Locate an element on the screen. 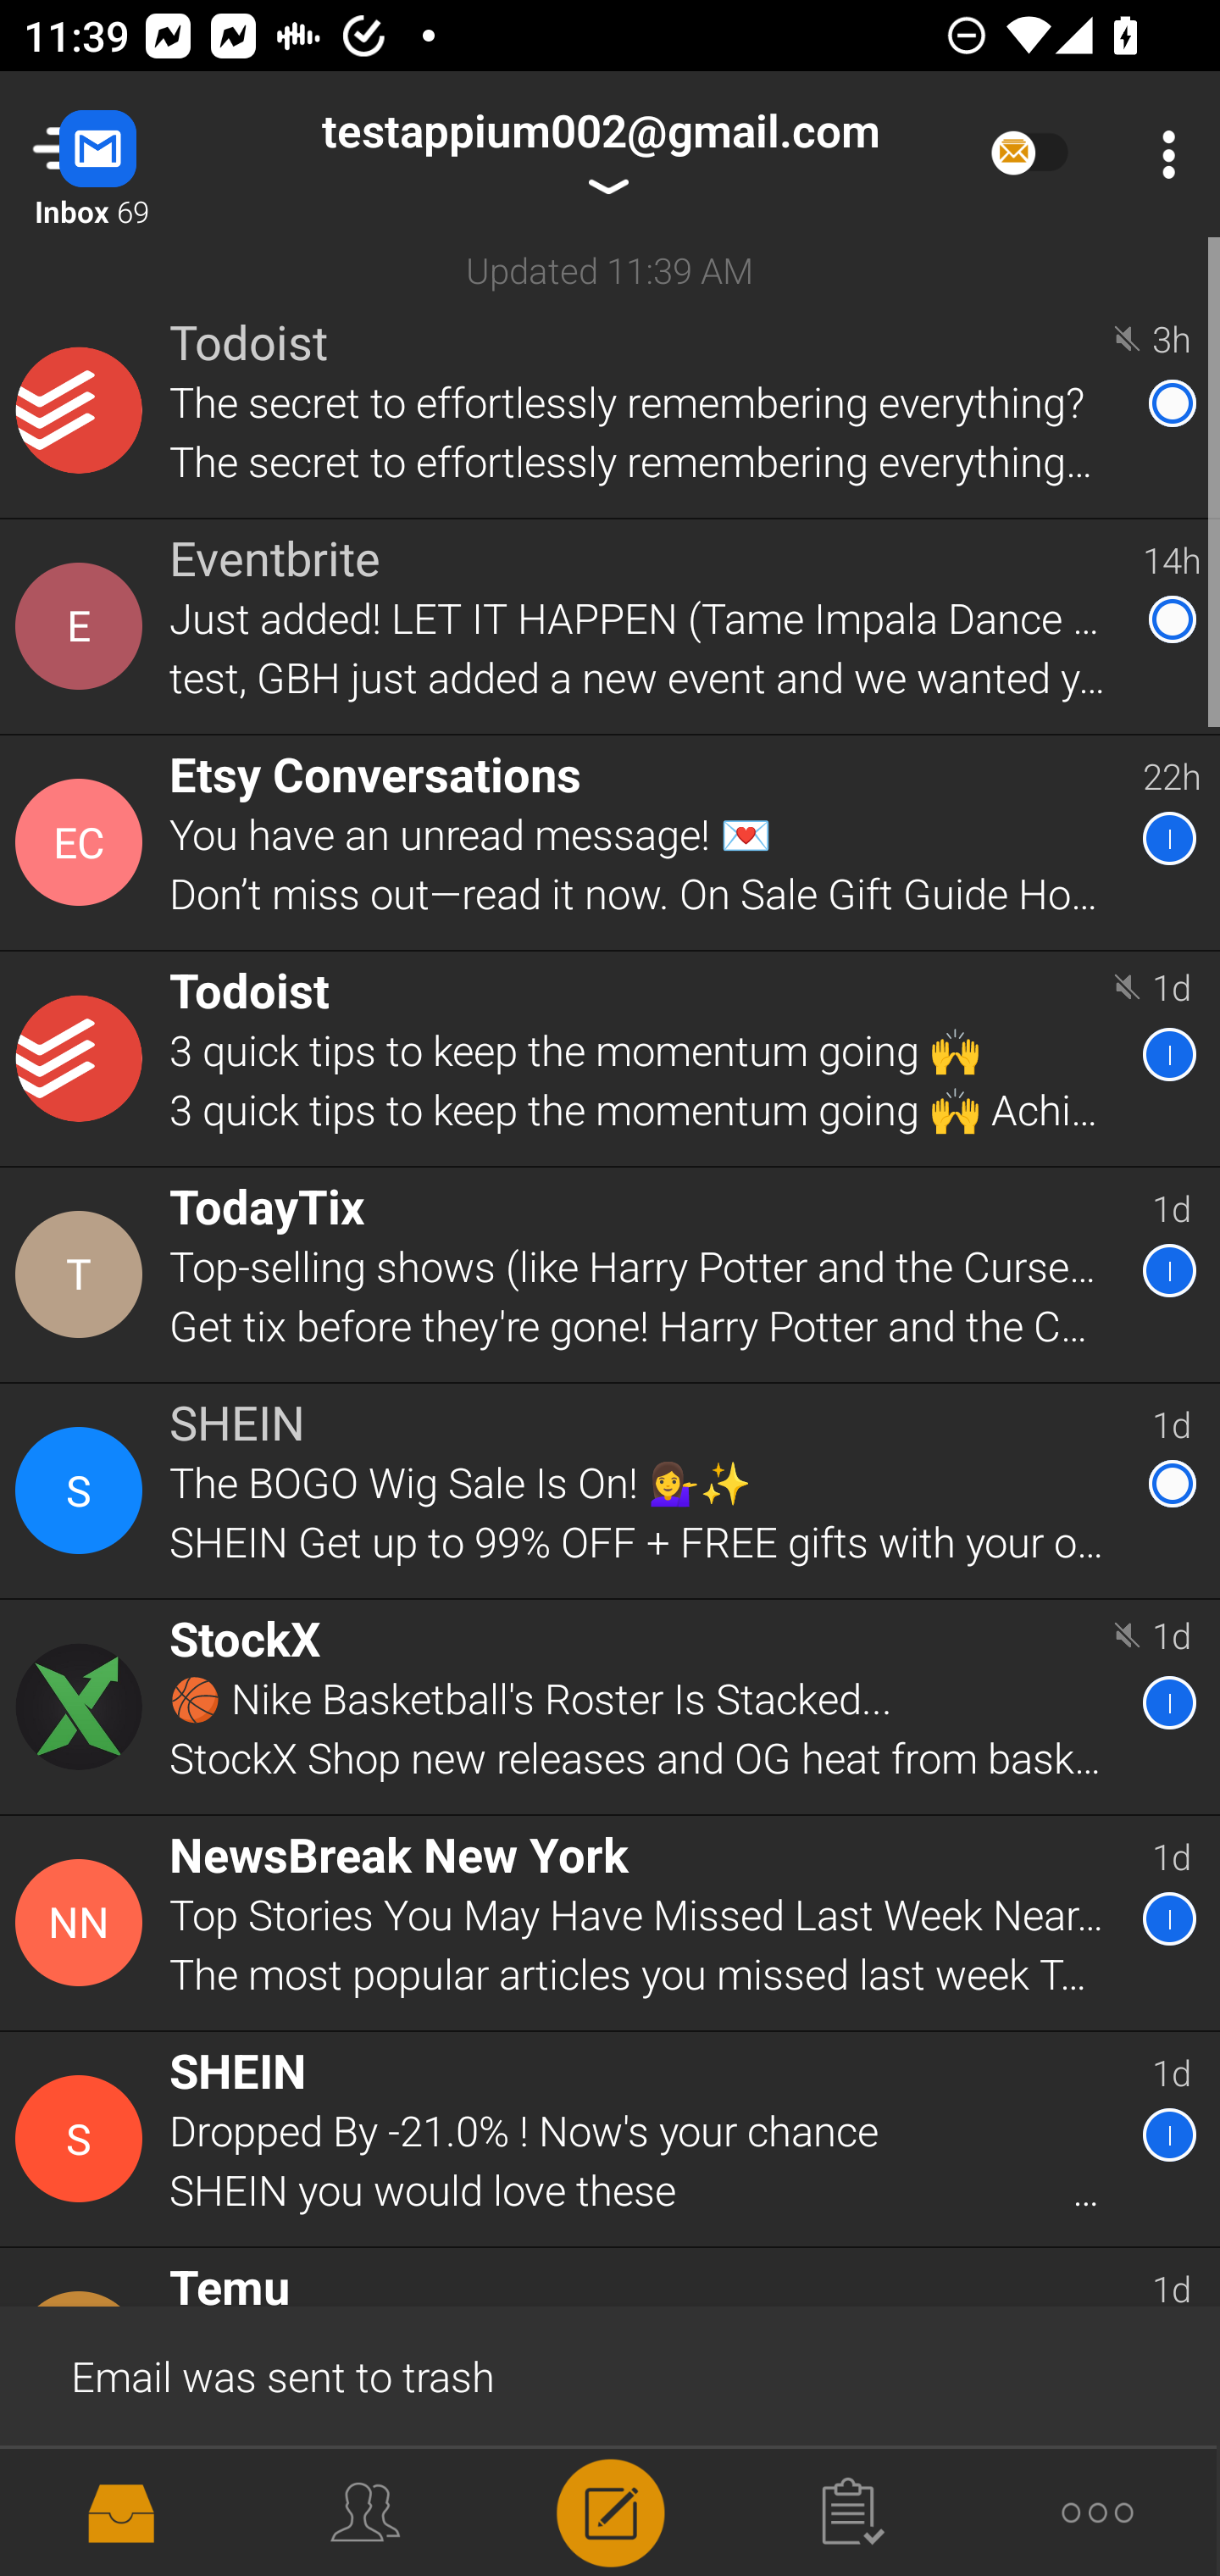  Contact Details is located at coordinates (83, 2139).